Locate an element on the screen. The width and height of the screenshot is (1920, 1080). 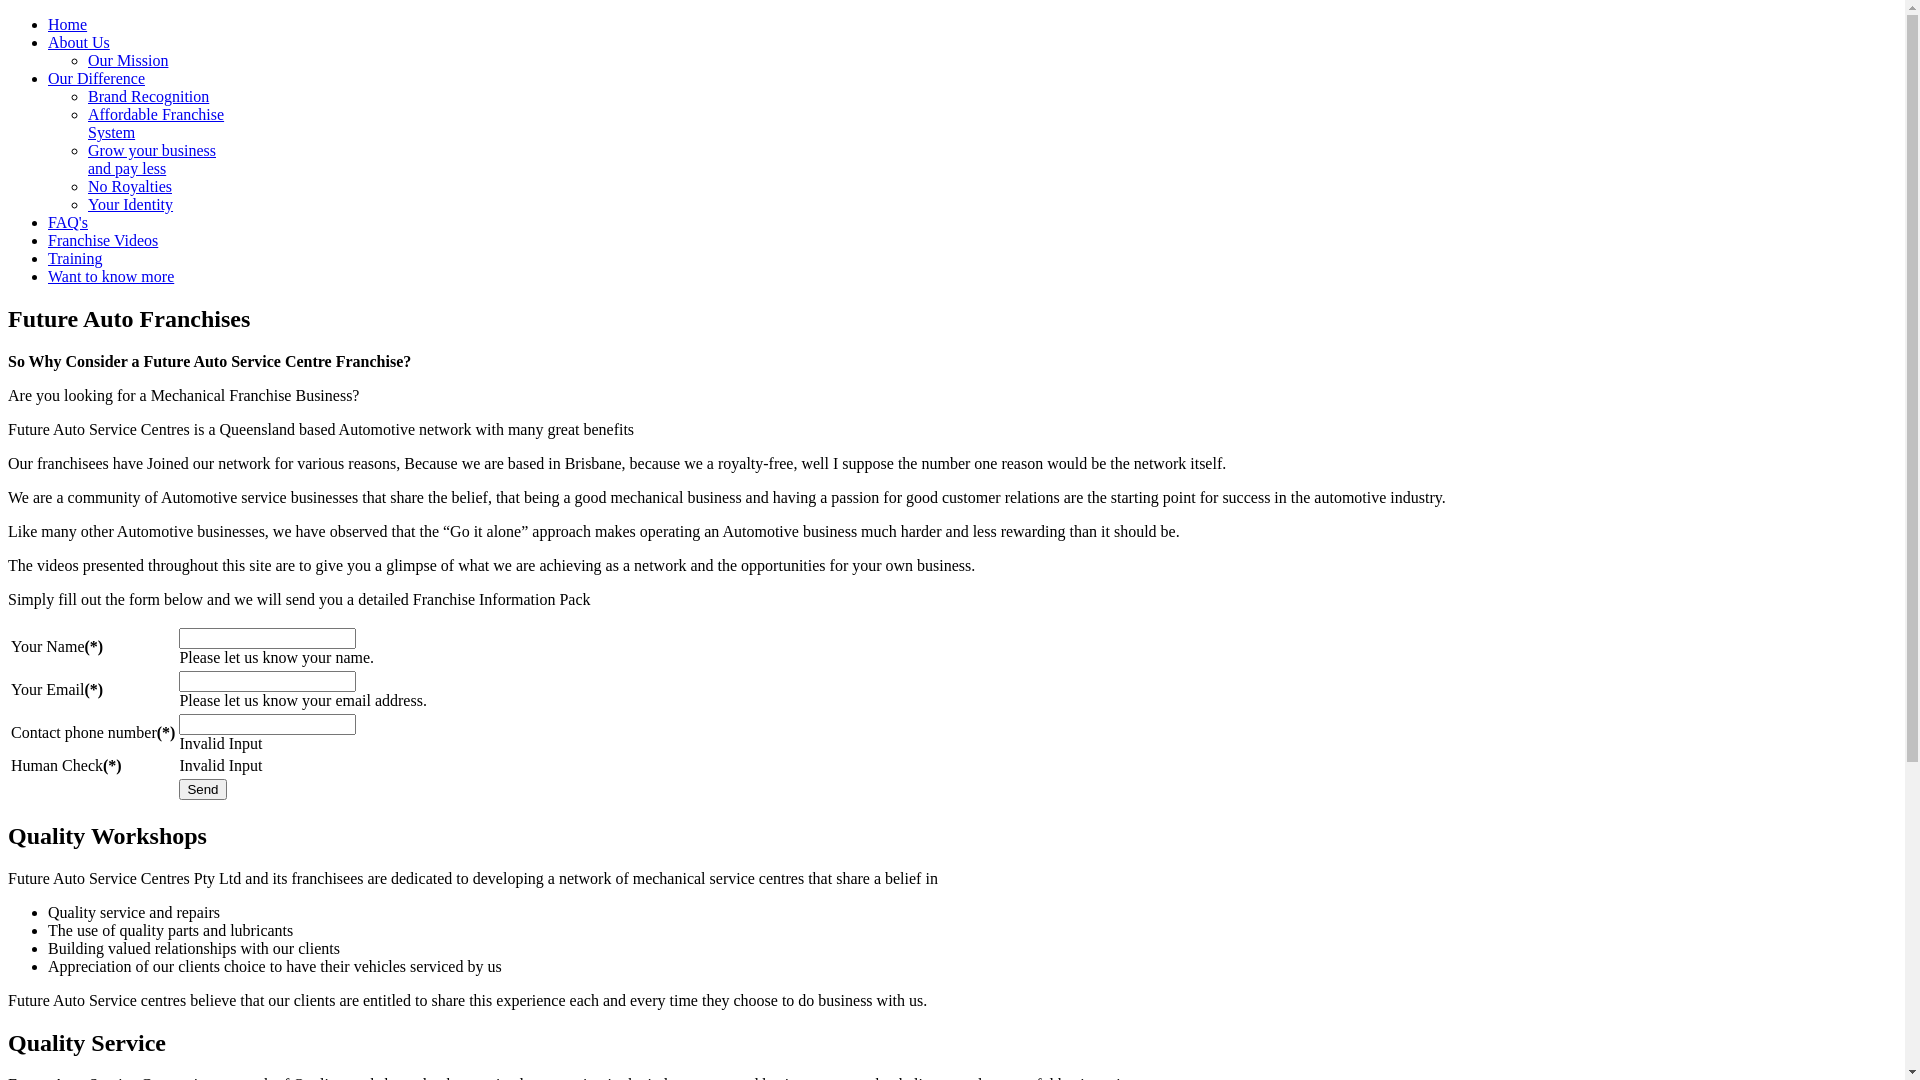
No Royalties is located at coordinates (130, 186).